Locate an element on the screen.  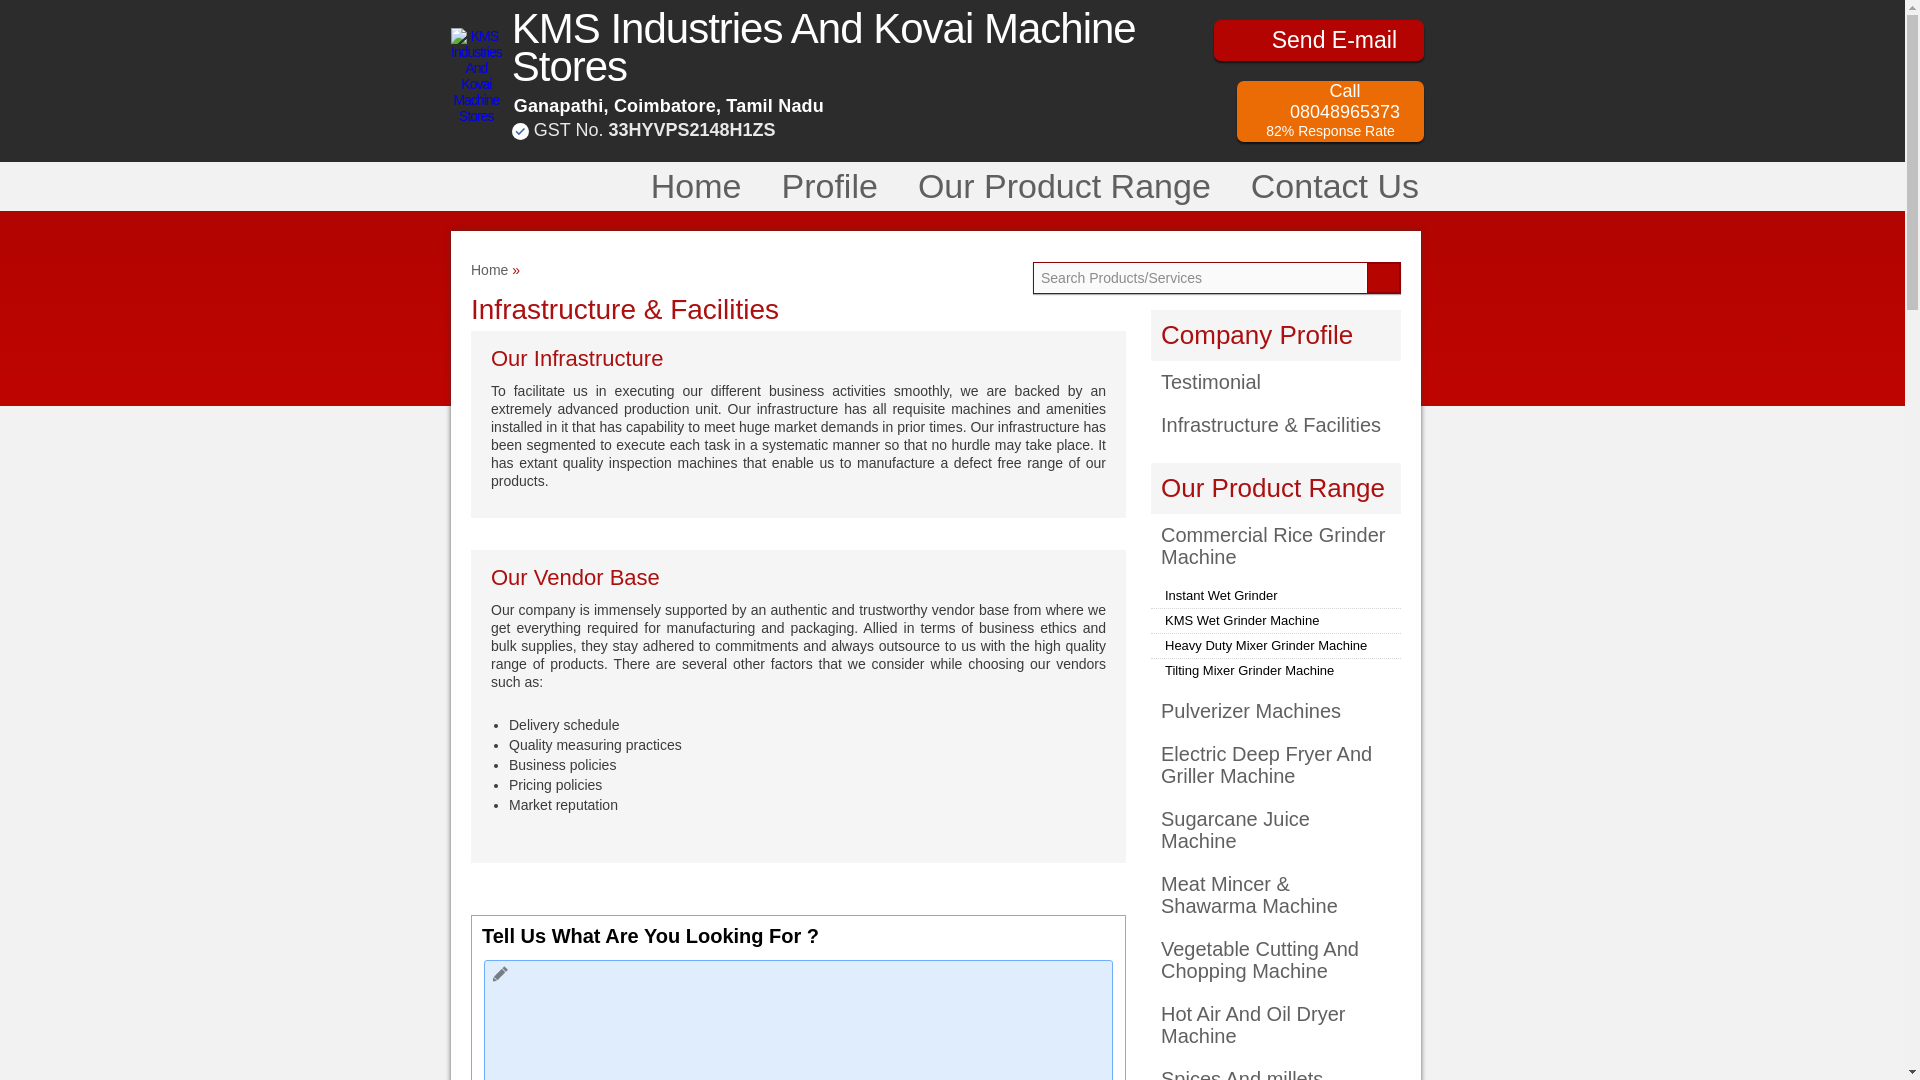
Testimonial is located at coordinates (1276, 382).